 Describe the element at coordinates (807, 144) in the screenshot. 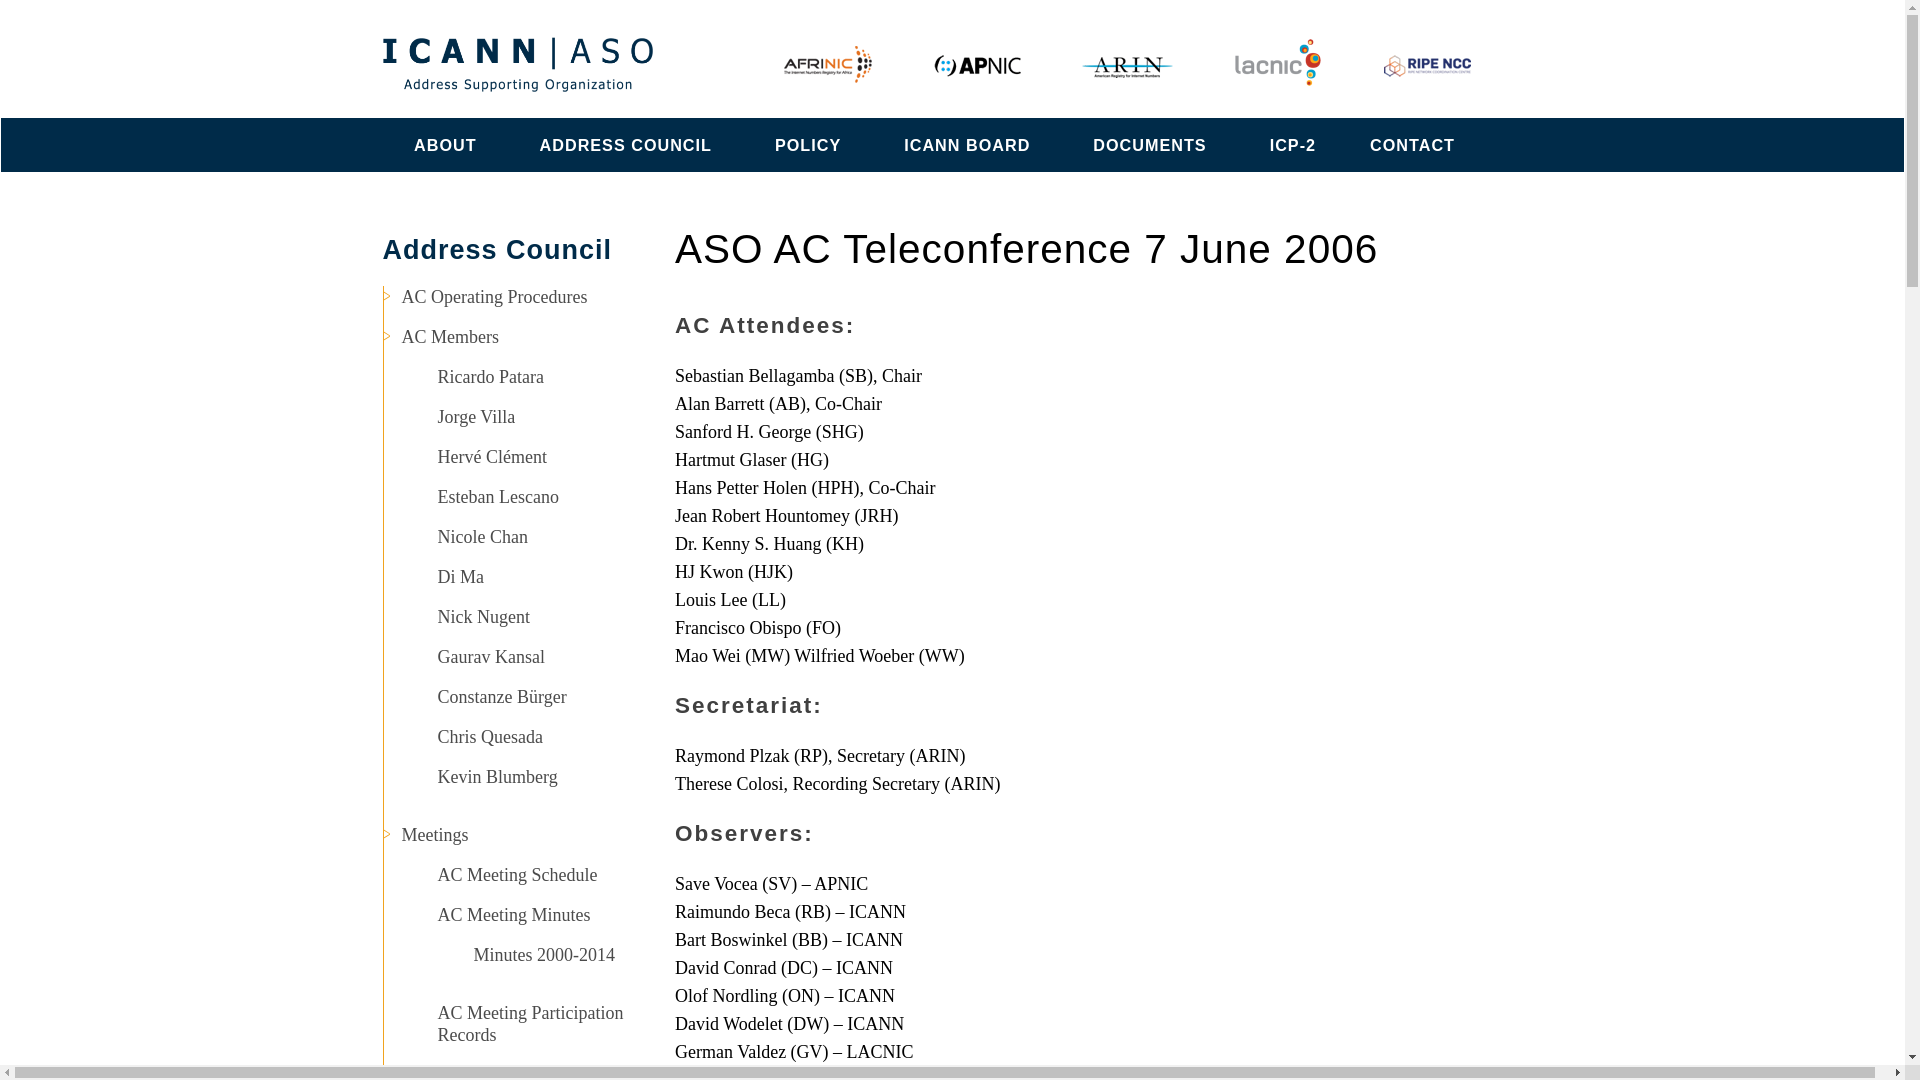

I see `POLICY` at that location.